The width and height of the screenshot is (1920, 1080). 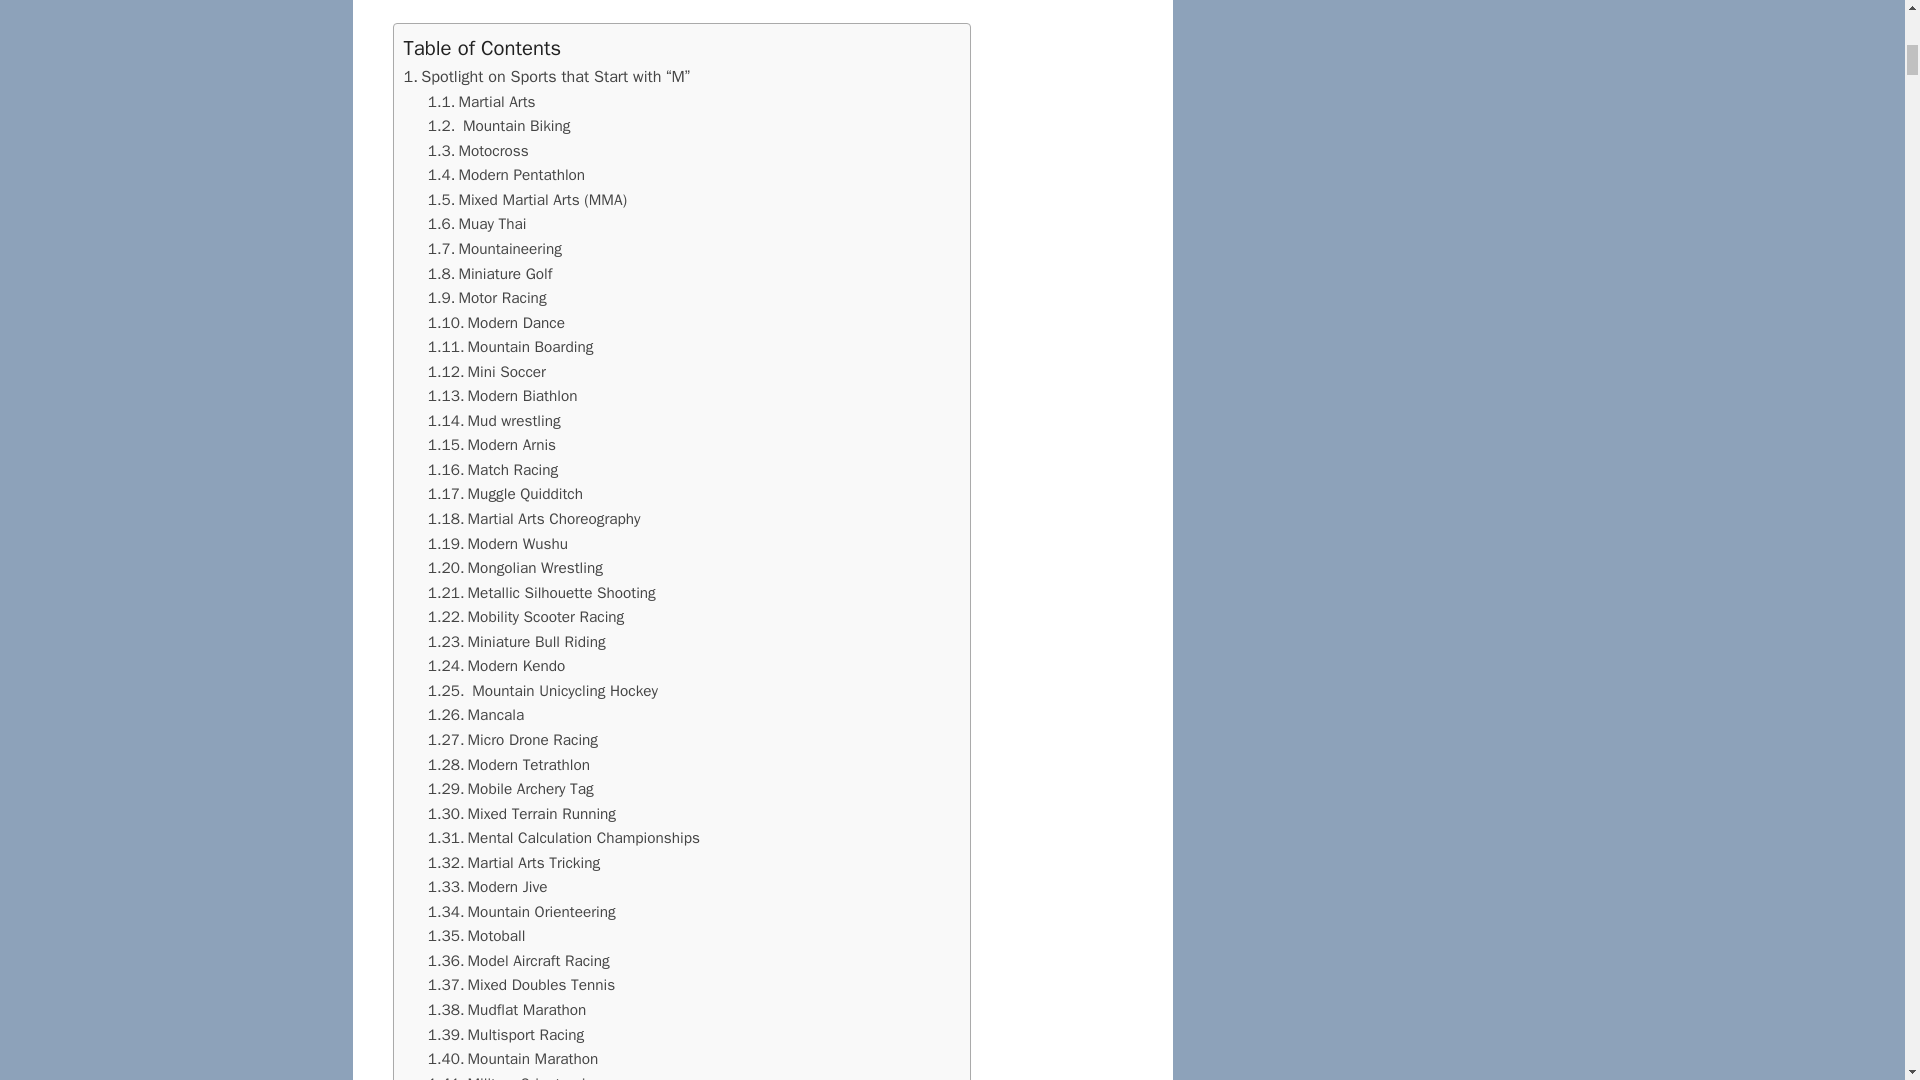 I want to click on Modern Pentathlon, so click(x=506, y=174).